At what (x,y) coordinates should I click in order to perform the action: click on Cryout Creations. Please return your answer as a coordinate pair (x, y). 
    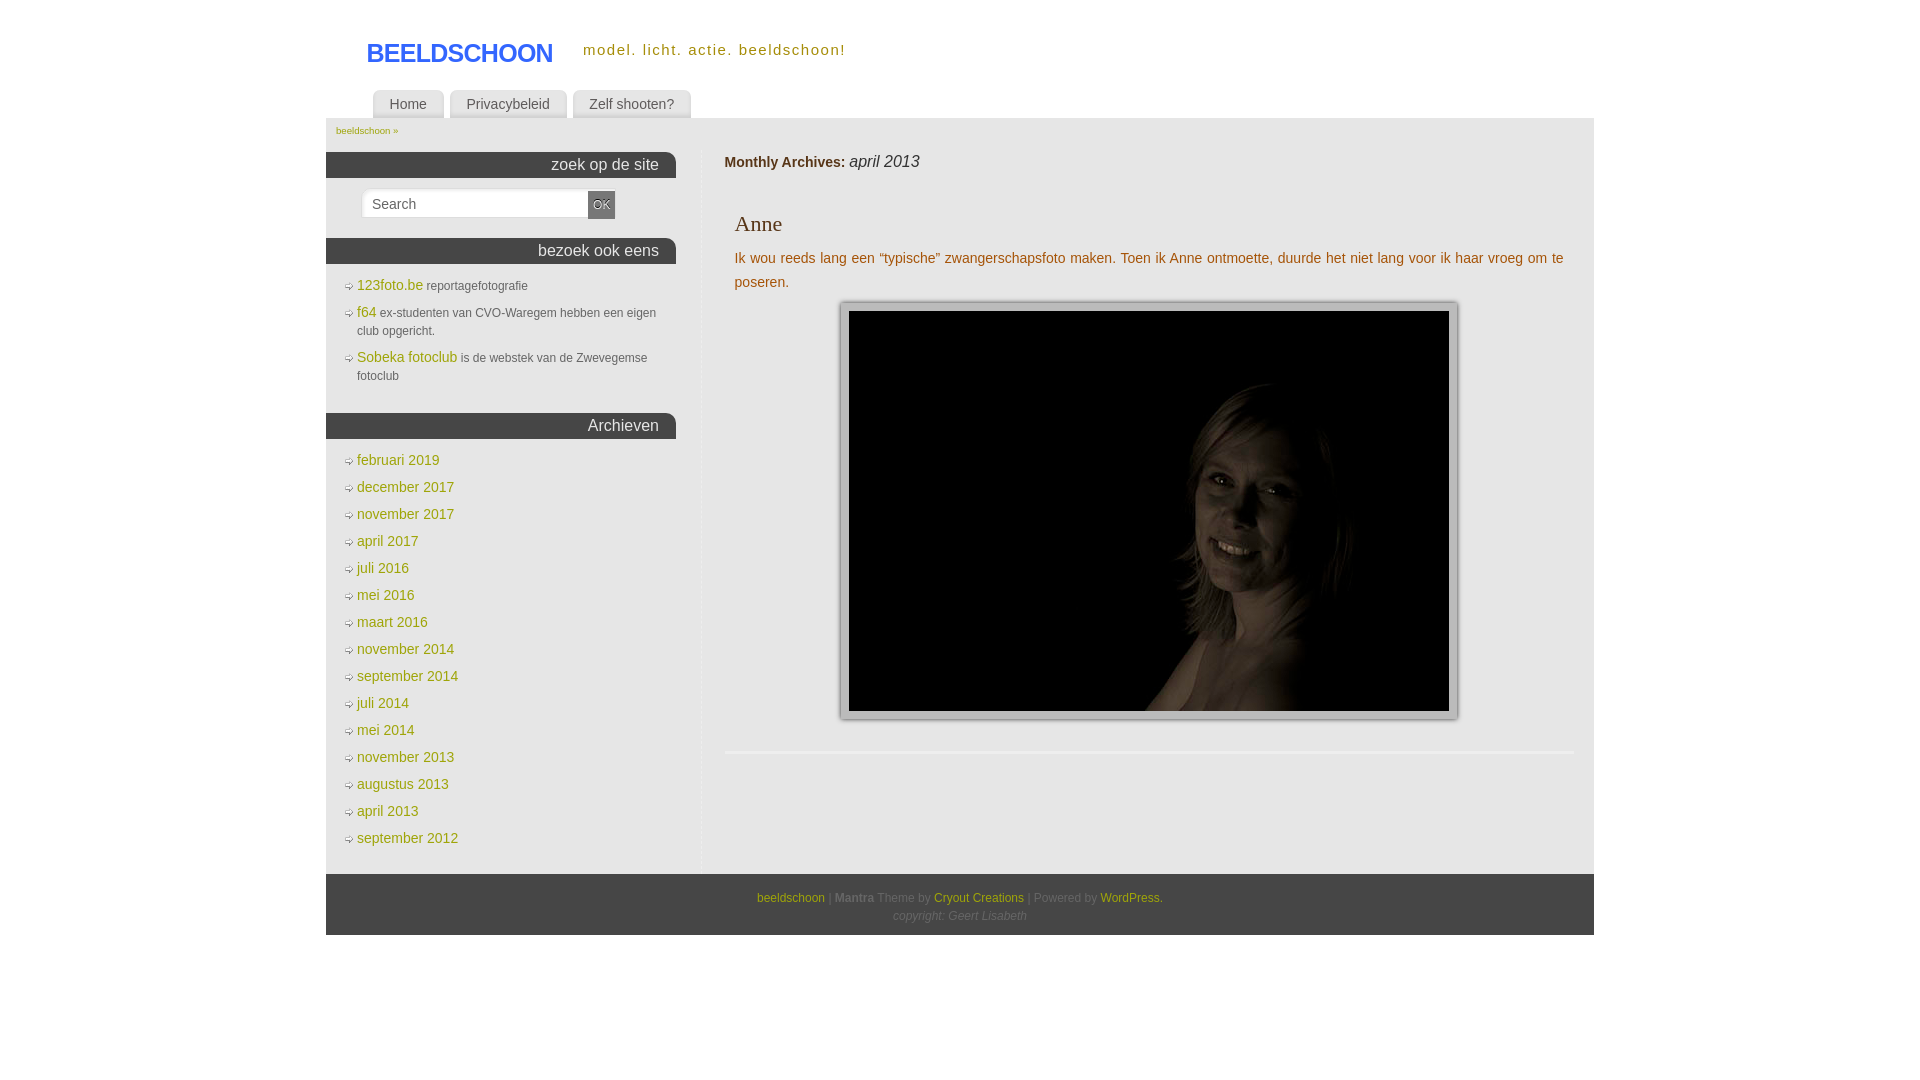
    Looking at the image, I should click on (979, 898).